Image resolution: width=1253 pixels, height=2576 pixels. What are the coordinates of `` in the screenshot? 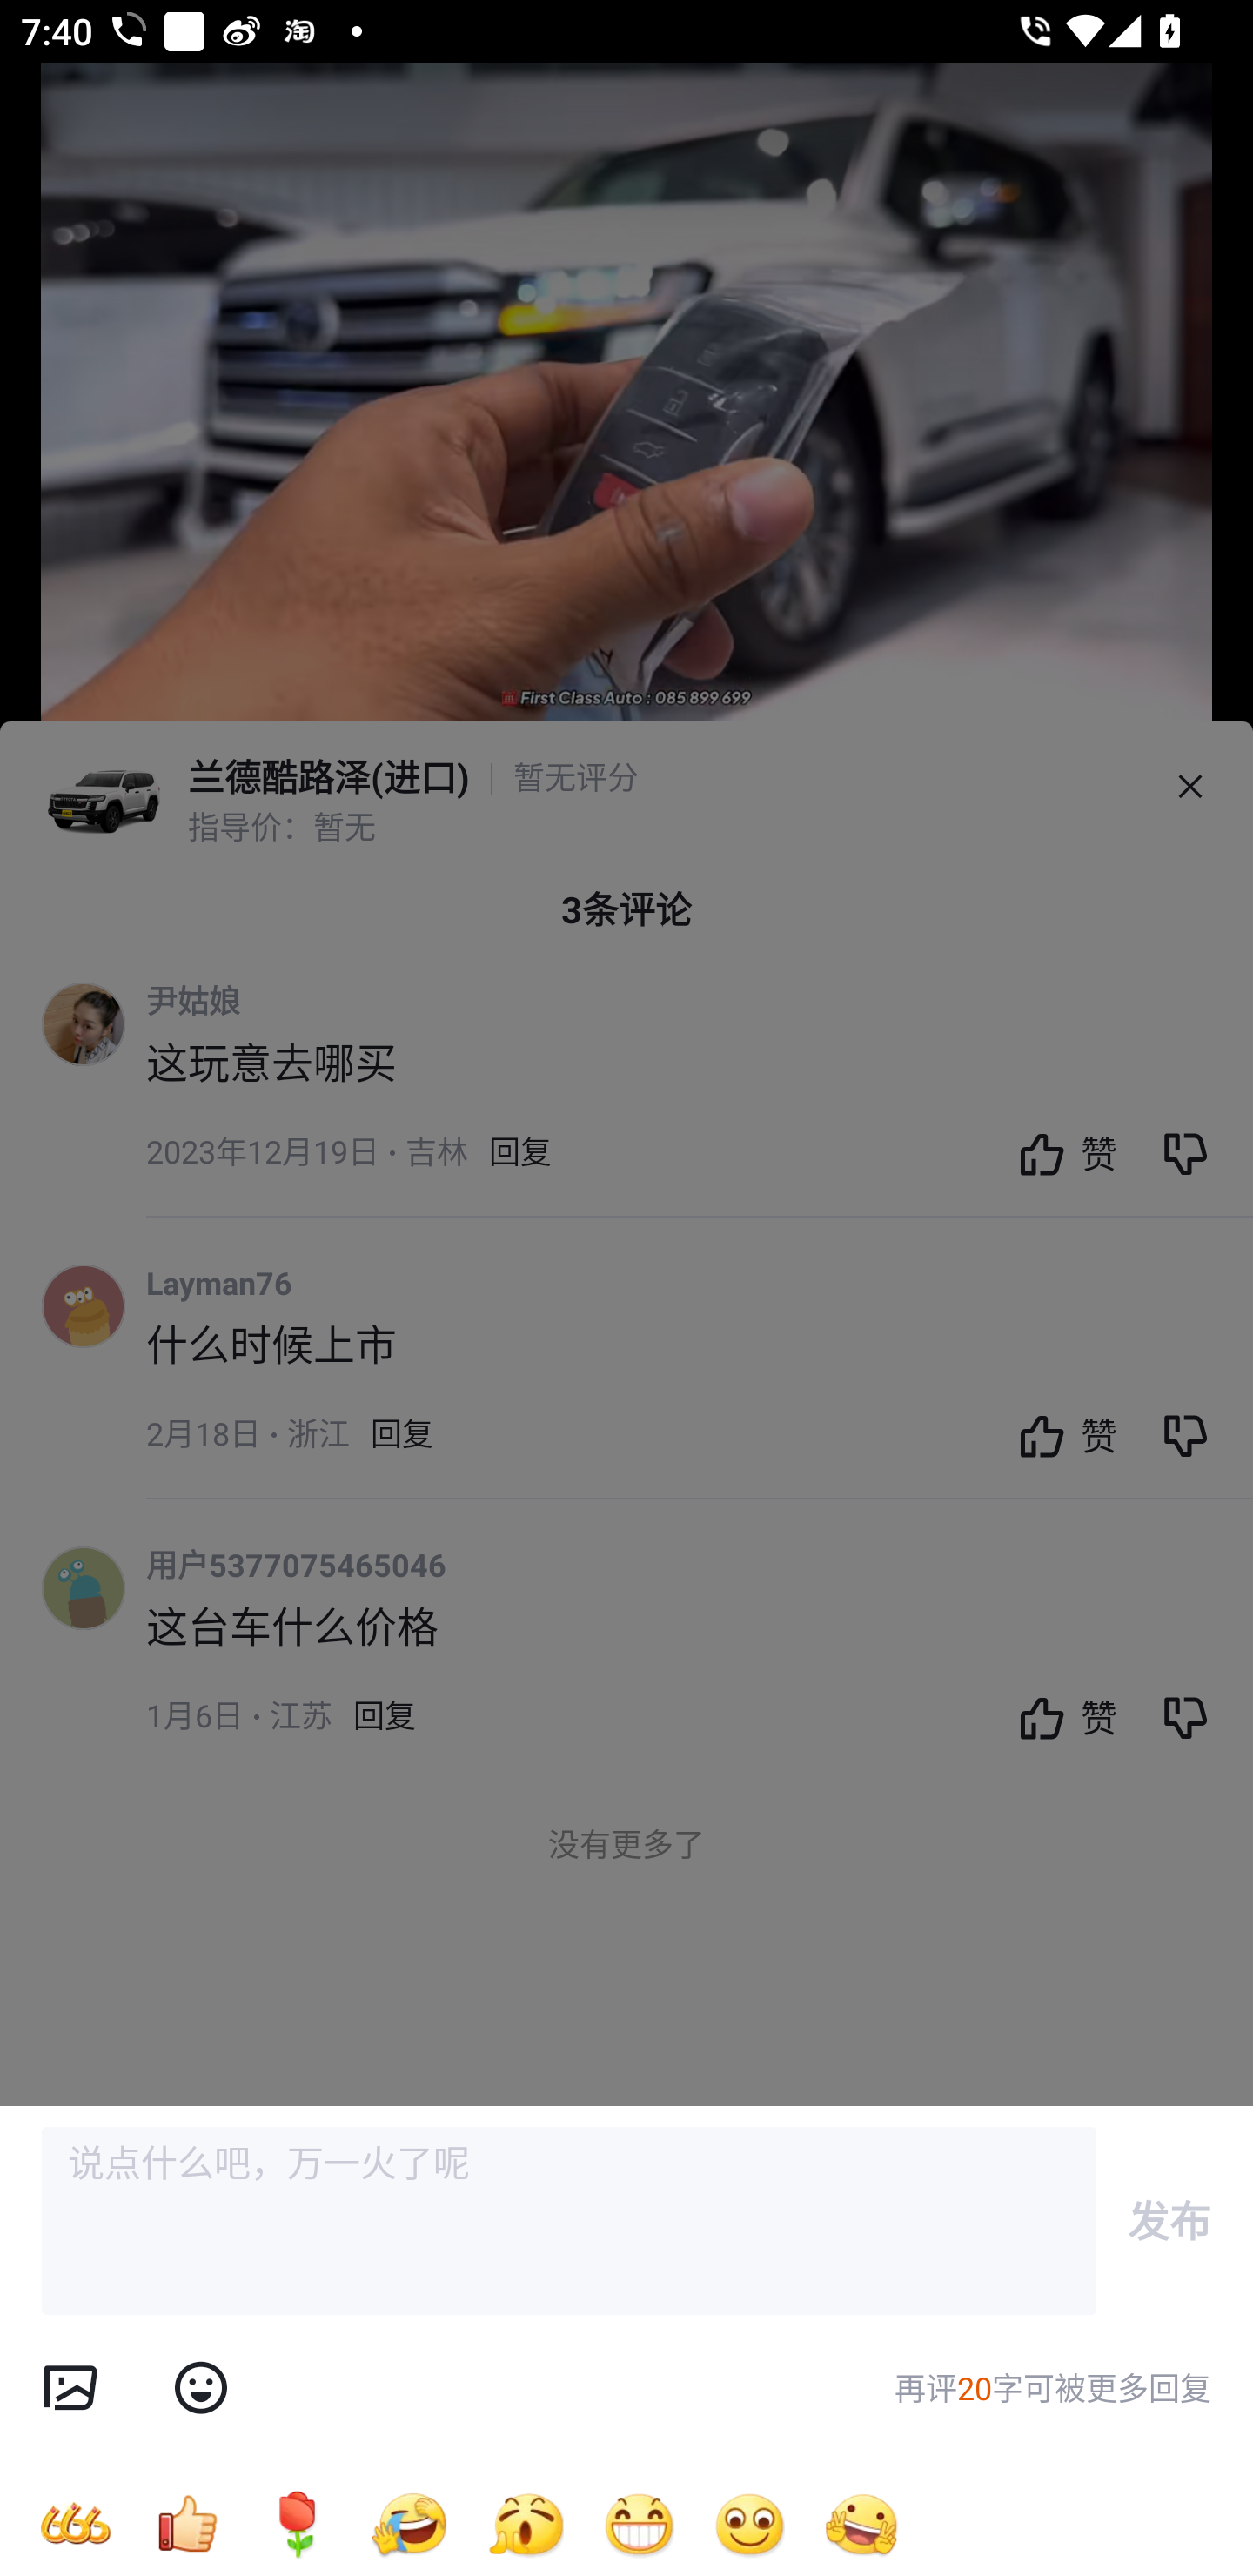 It's located at (200, 2388).